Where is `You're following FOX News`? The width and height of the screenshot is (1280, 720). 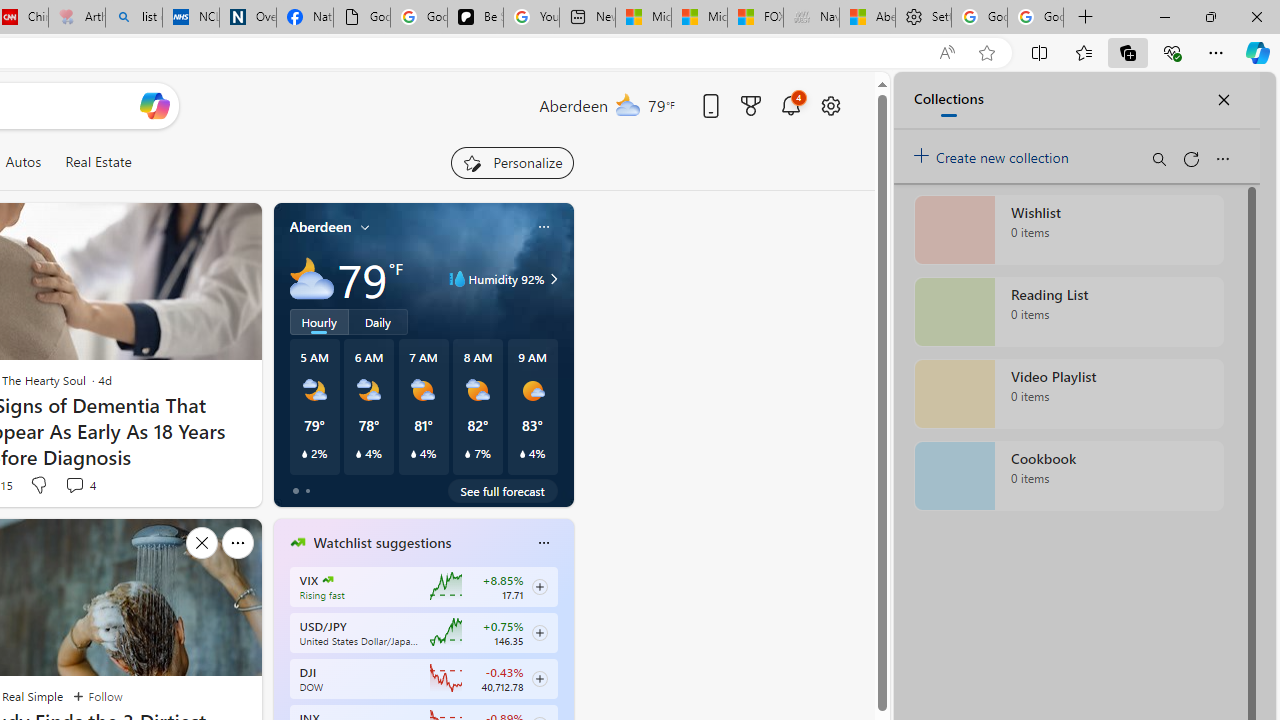 You're following FOX News is located at coordinates (197, 490).